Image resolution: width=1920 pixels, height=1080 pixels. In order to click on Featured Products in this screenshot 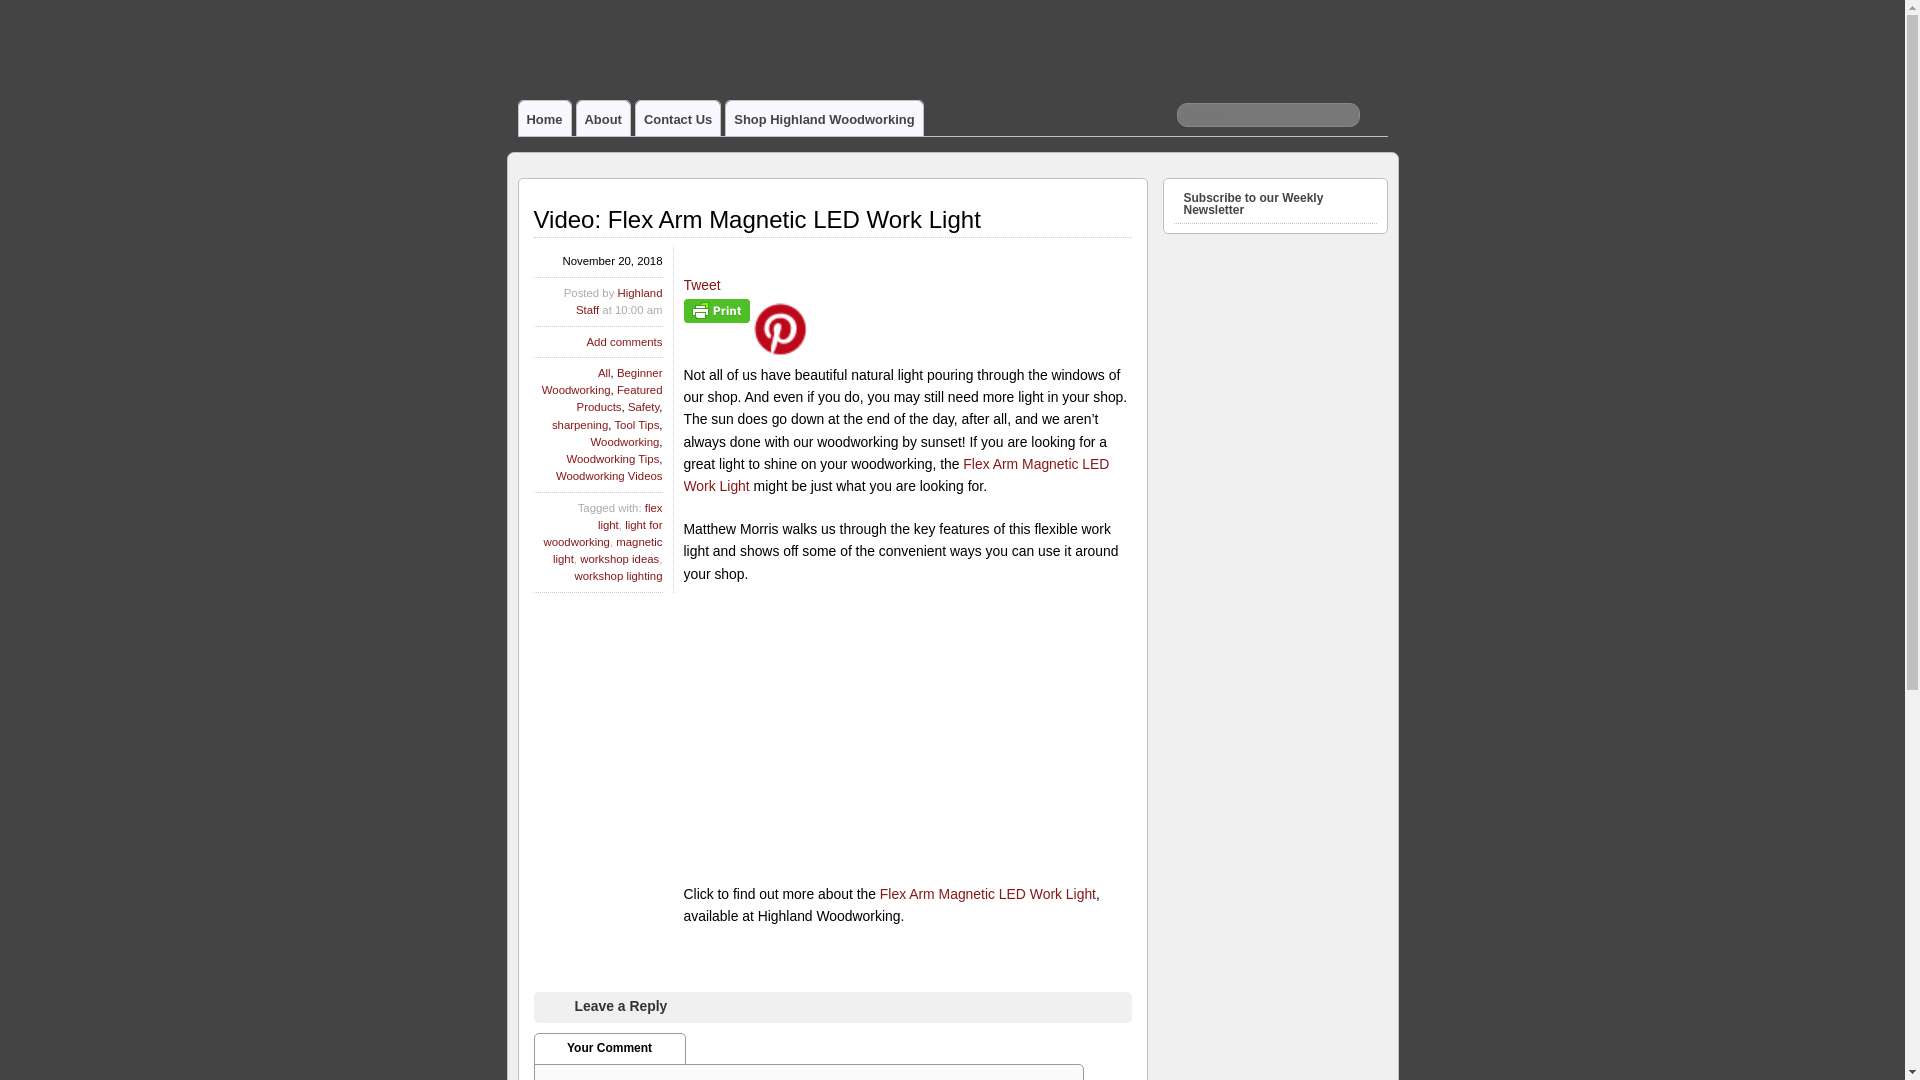, I will do `click(620, 398)`.